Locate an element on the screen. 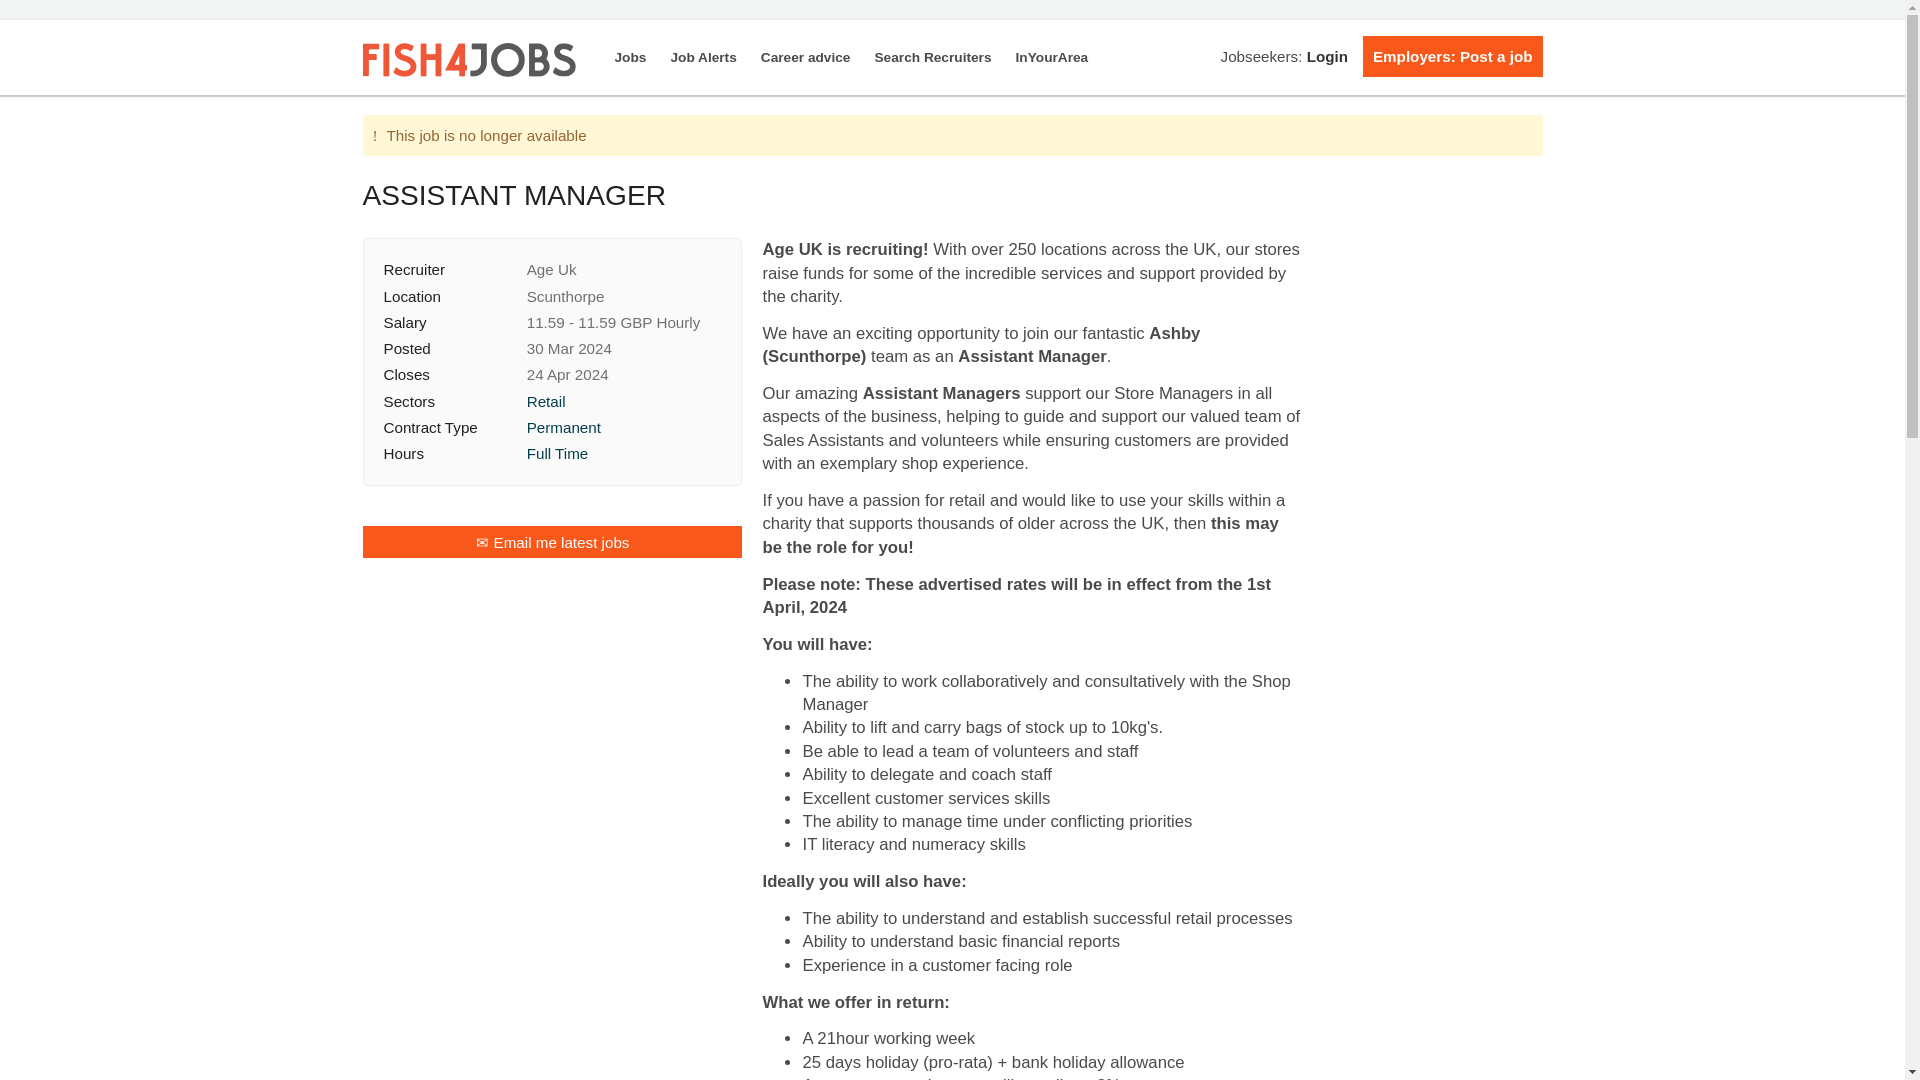  Email me latest jobs is located at coordinates (552, 542).